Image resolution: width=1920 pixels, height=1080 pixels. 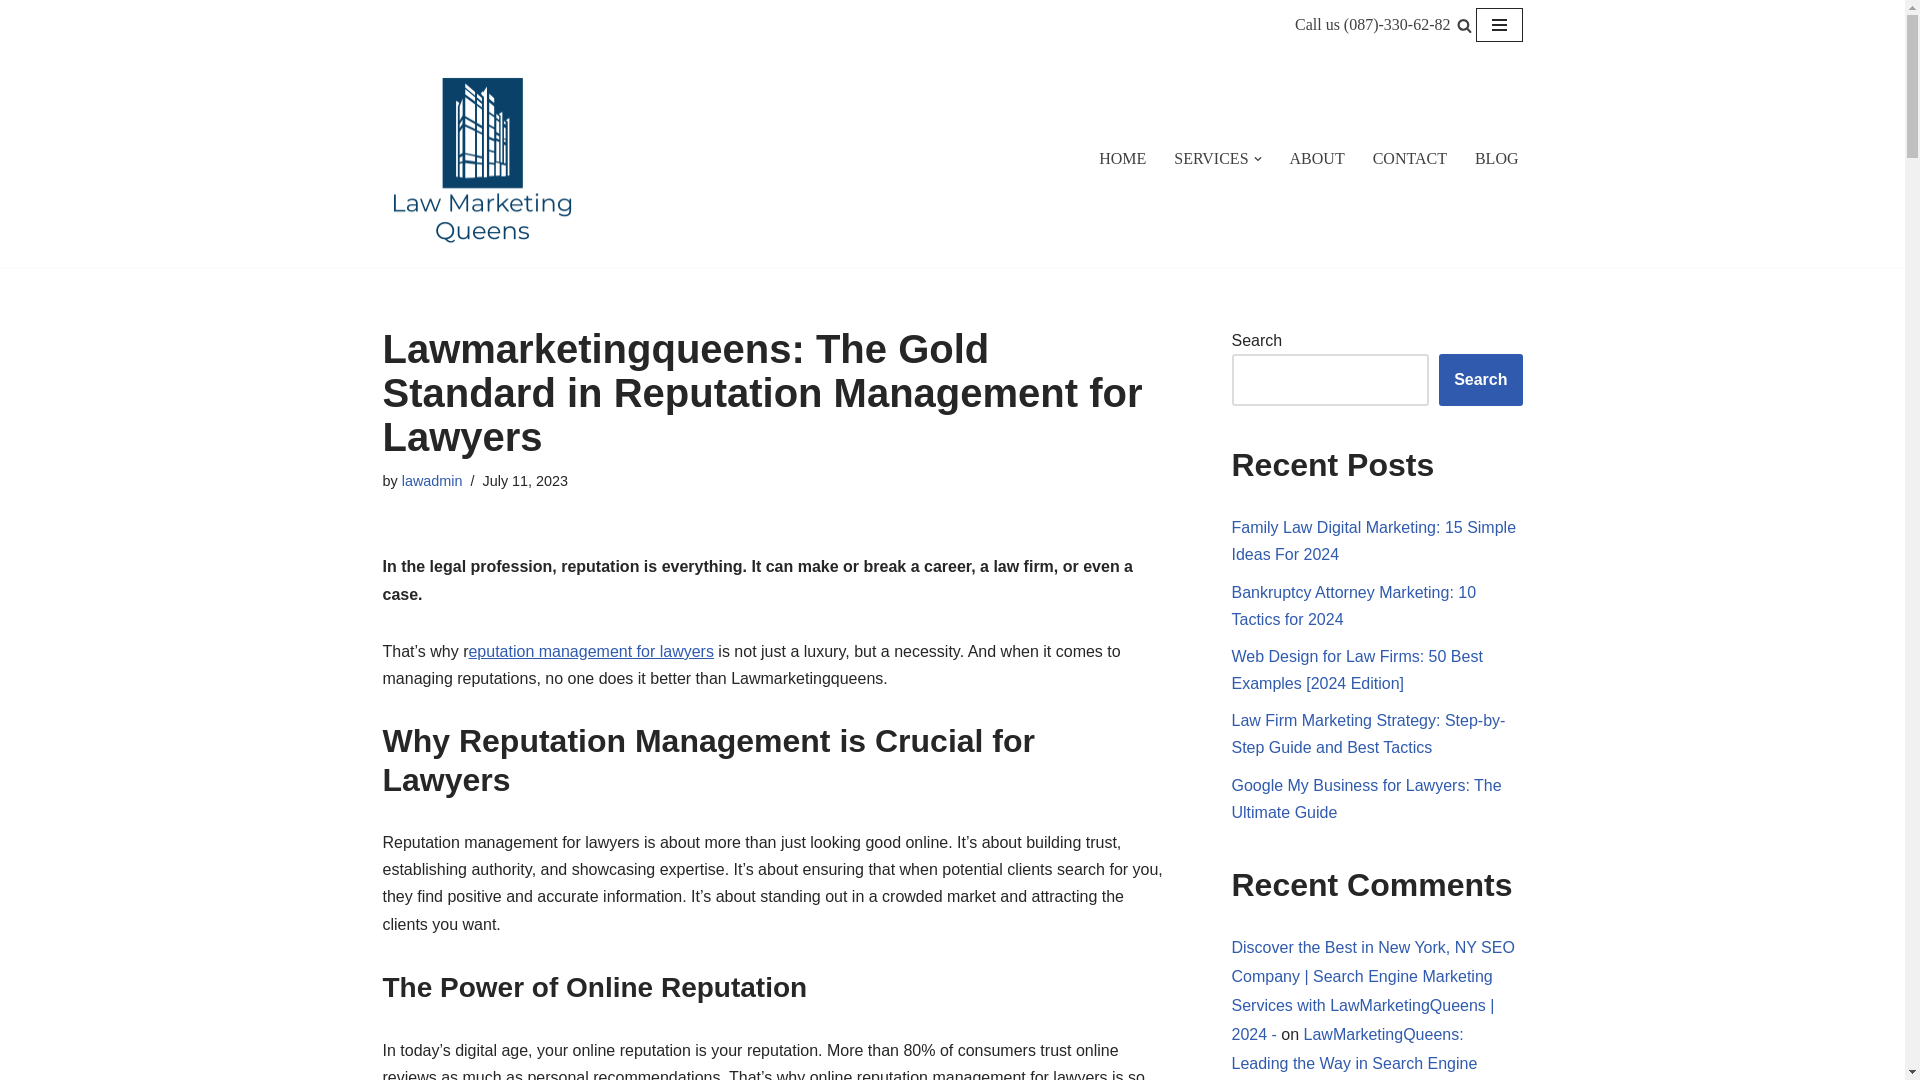 What do you see at coordinates (1496, 158) in the screenshot?
I see `BLOG` at bounding box center [1496, 158].